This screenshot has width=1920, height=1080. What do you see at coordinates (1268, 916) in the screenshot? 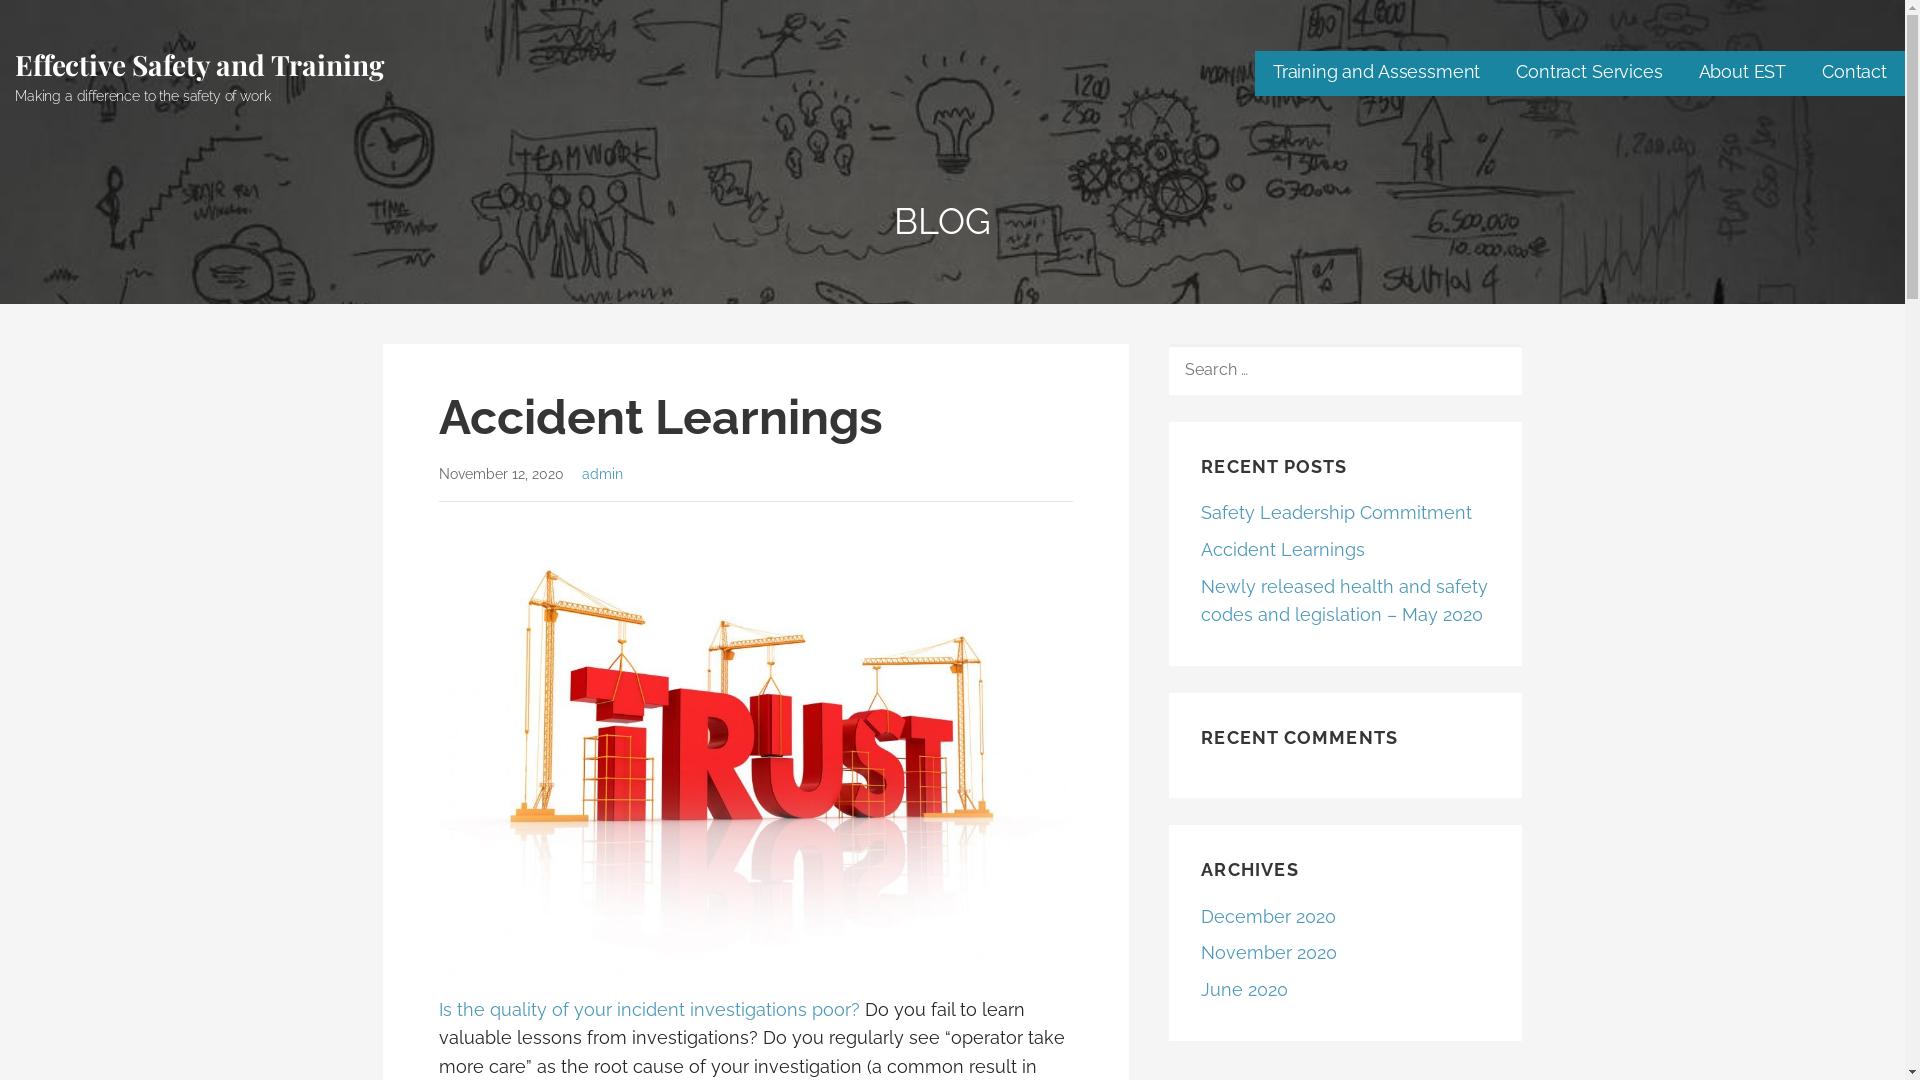
I see `December 2020` at bounding box center [1268, 916].